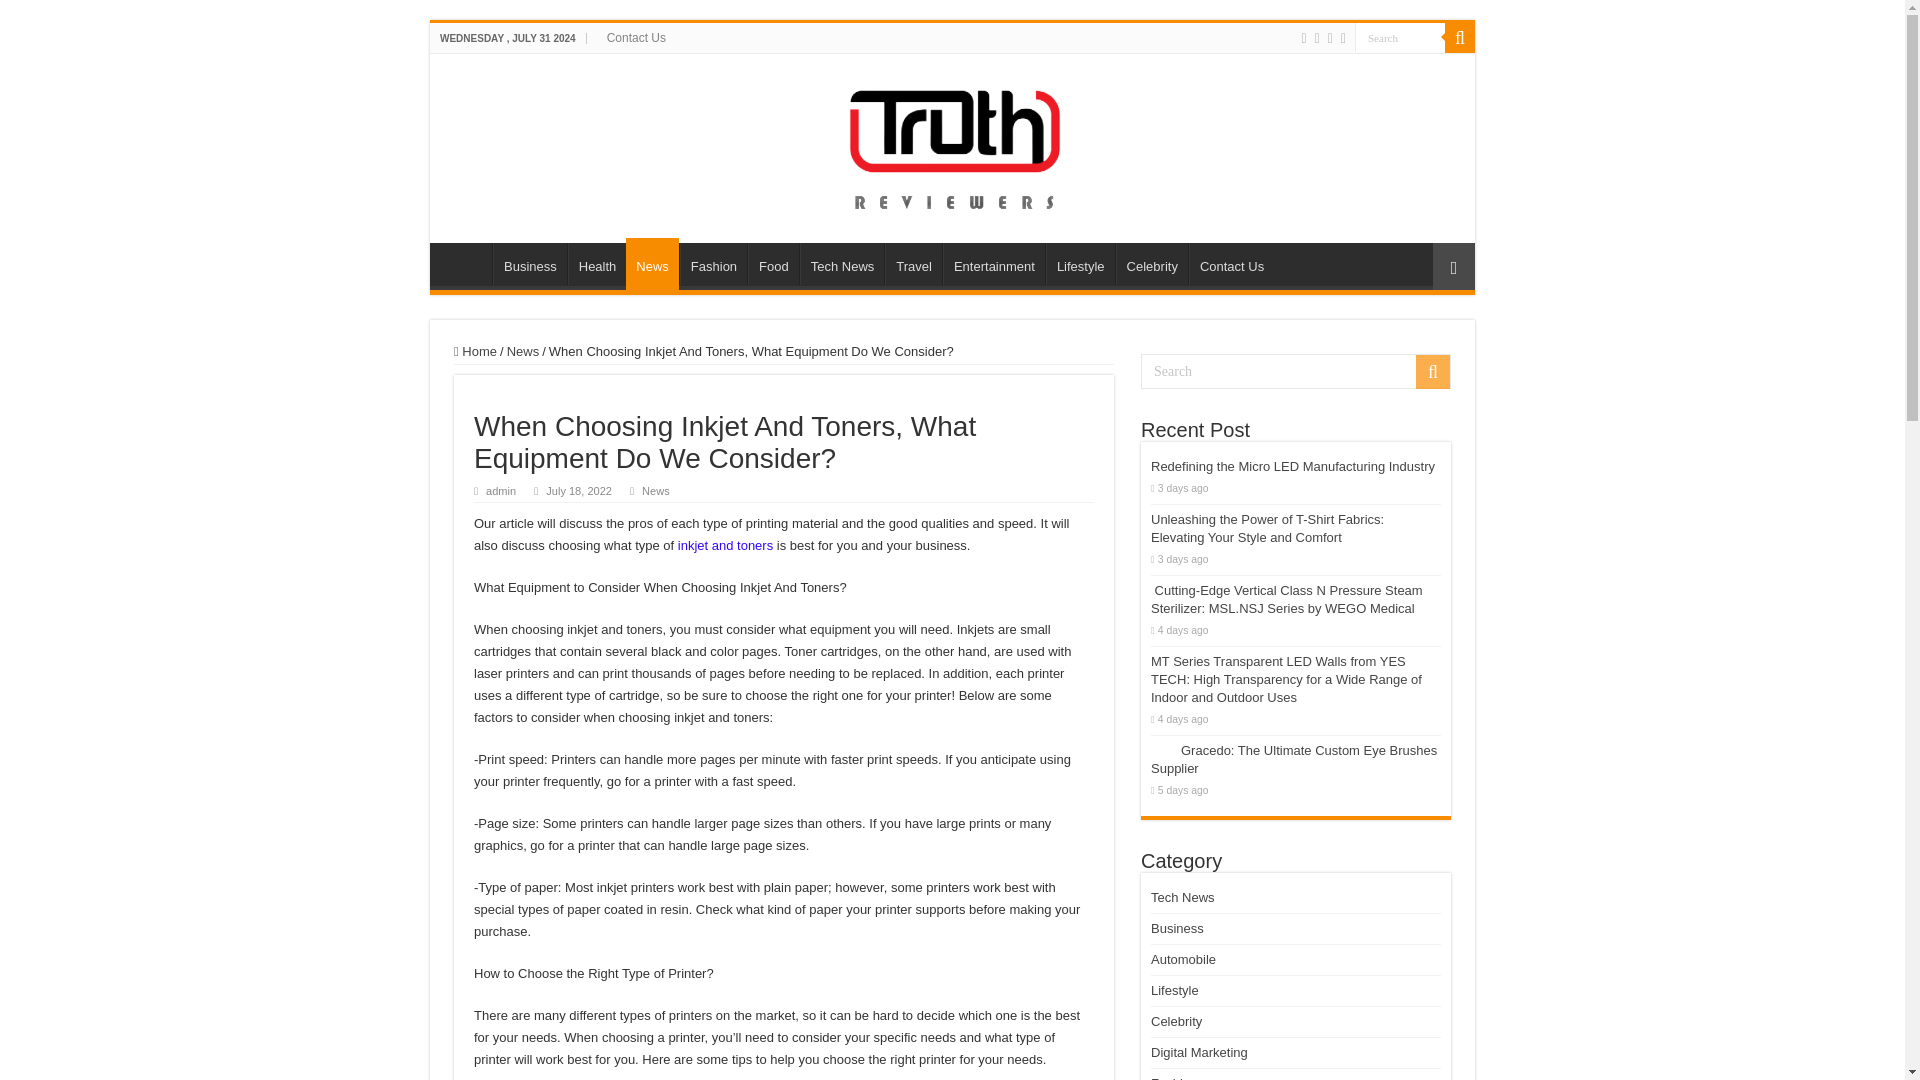 The height and width of the screenshot is (1080, 1920). Describe the element at coordinates (1080, 264) in the screenshot. I see `Lifestyle` at that location.